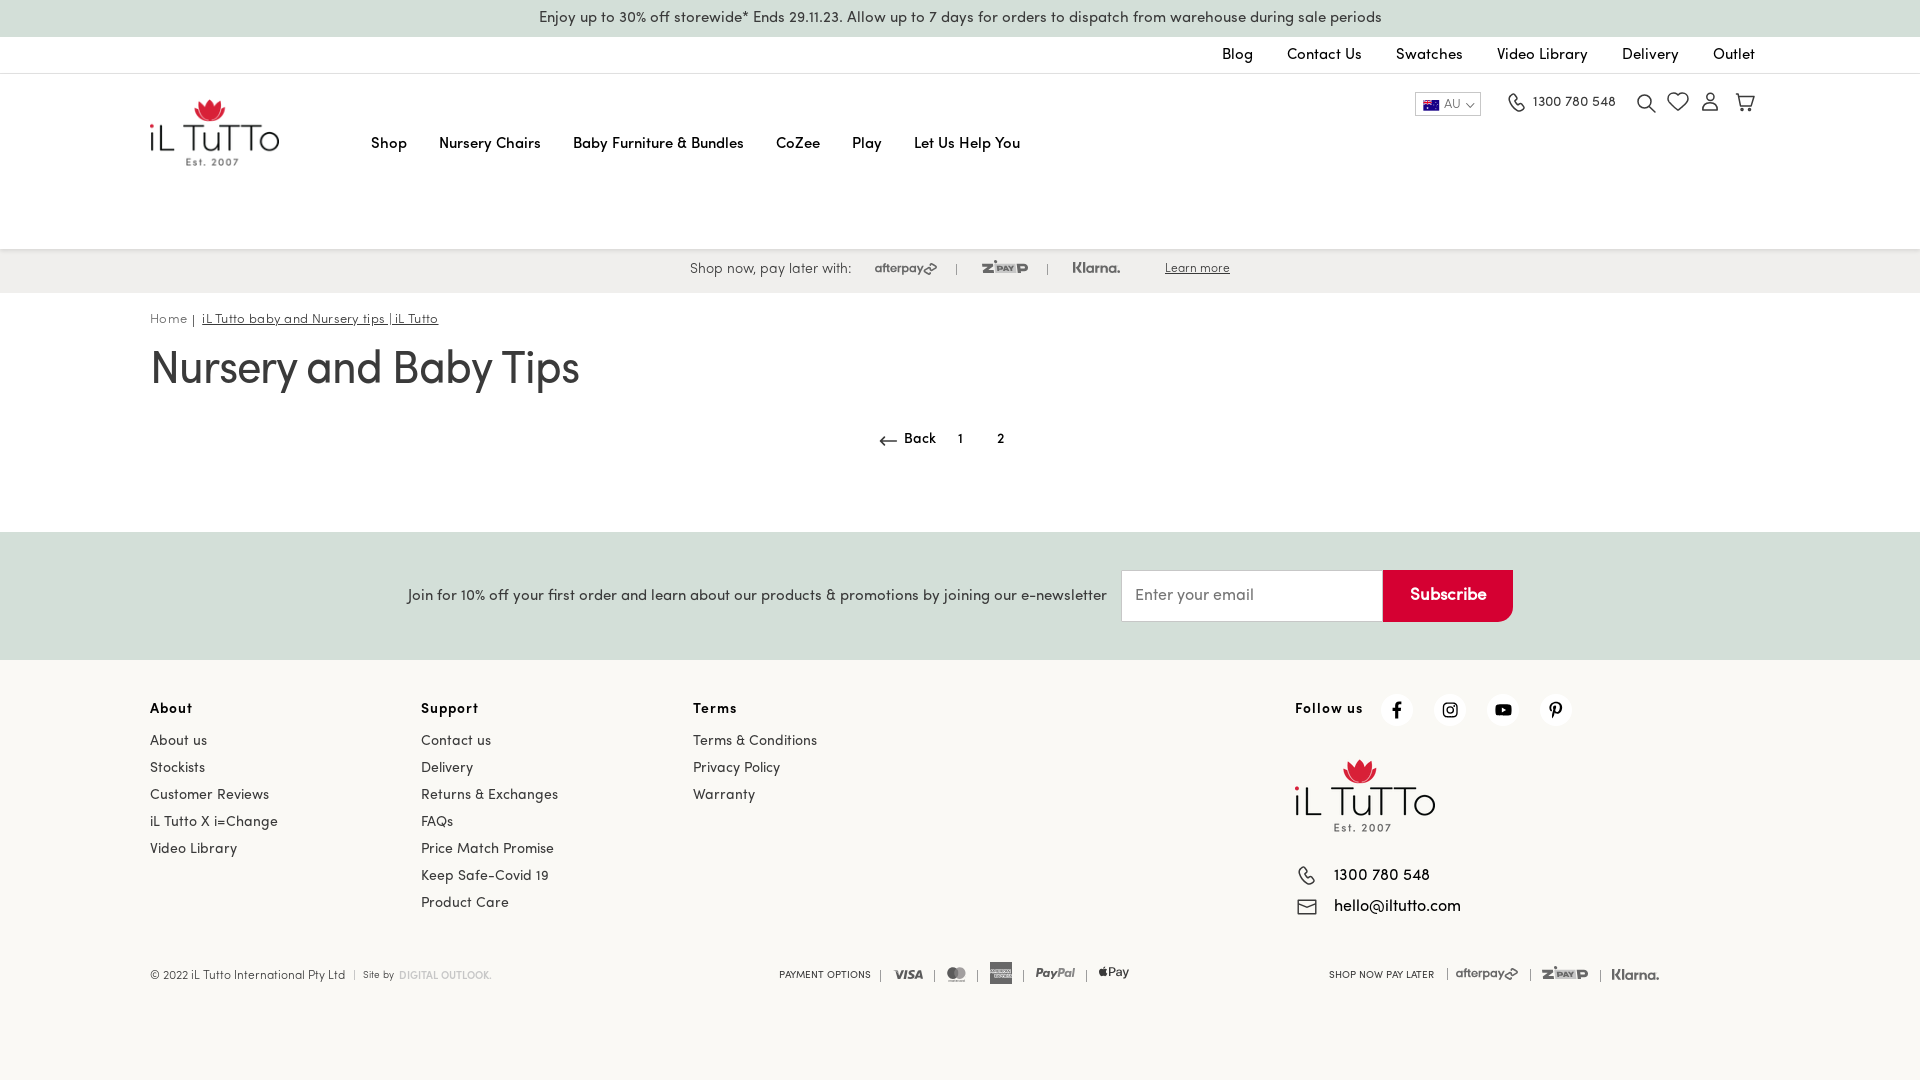  I want to click on 1300 780 548, so click(1574, 104).